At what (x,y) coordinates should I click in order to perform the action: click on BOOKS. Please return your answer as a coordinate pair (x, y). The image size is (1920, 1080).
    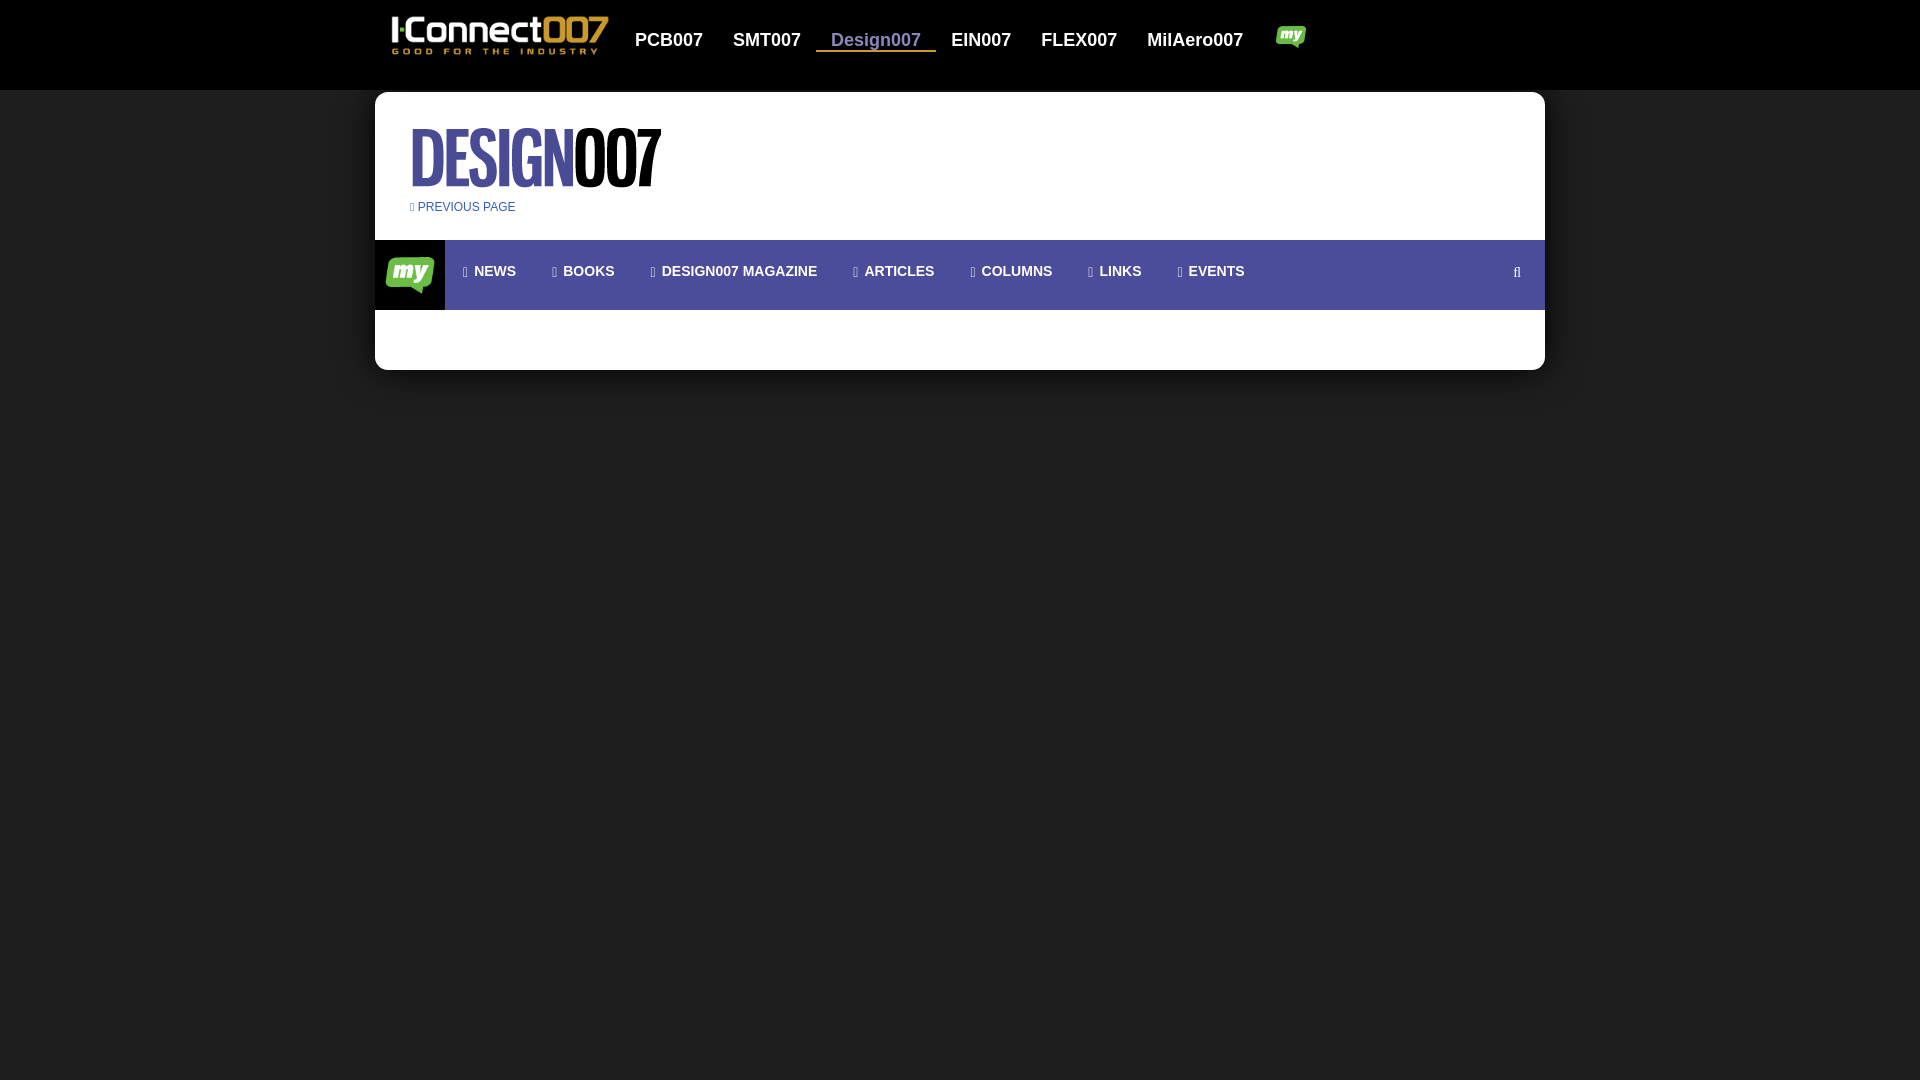
    Looking at the image, I should click on (582, 271).